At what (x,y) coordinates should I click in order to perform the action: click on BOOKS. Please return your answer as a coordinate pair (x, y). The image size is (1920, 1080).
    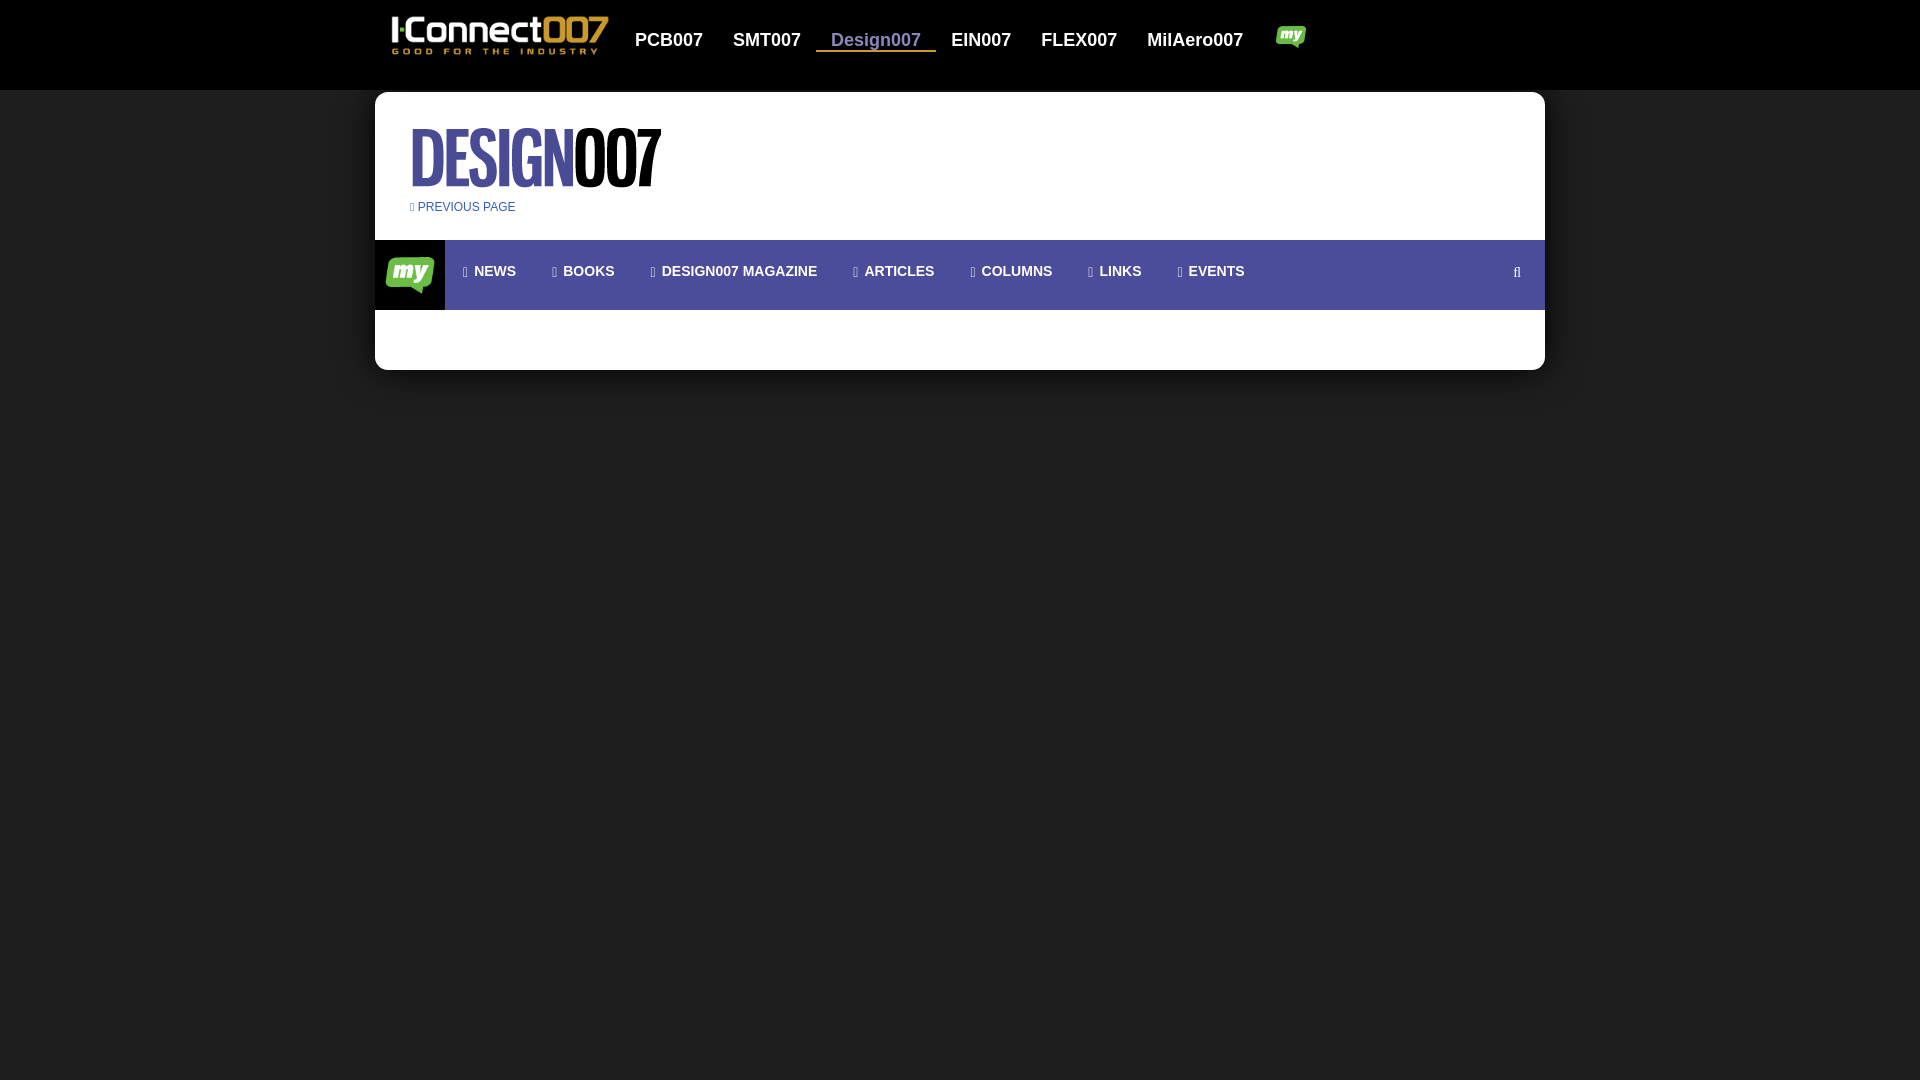
    Looking at the image, I should click on (582, 271).